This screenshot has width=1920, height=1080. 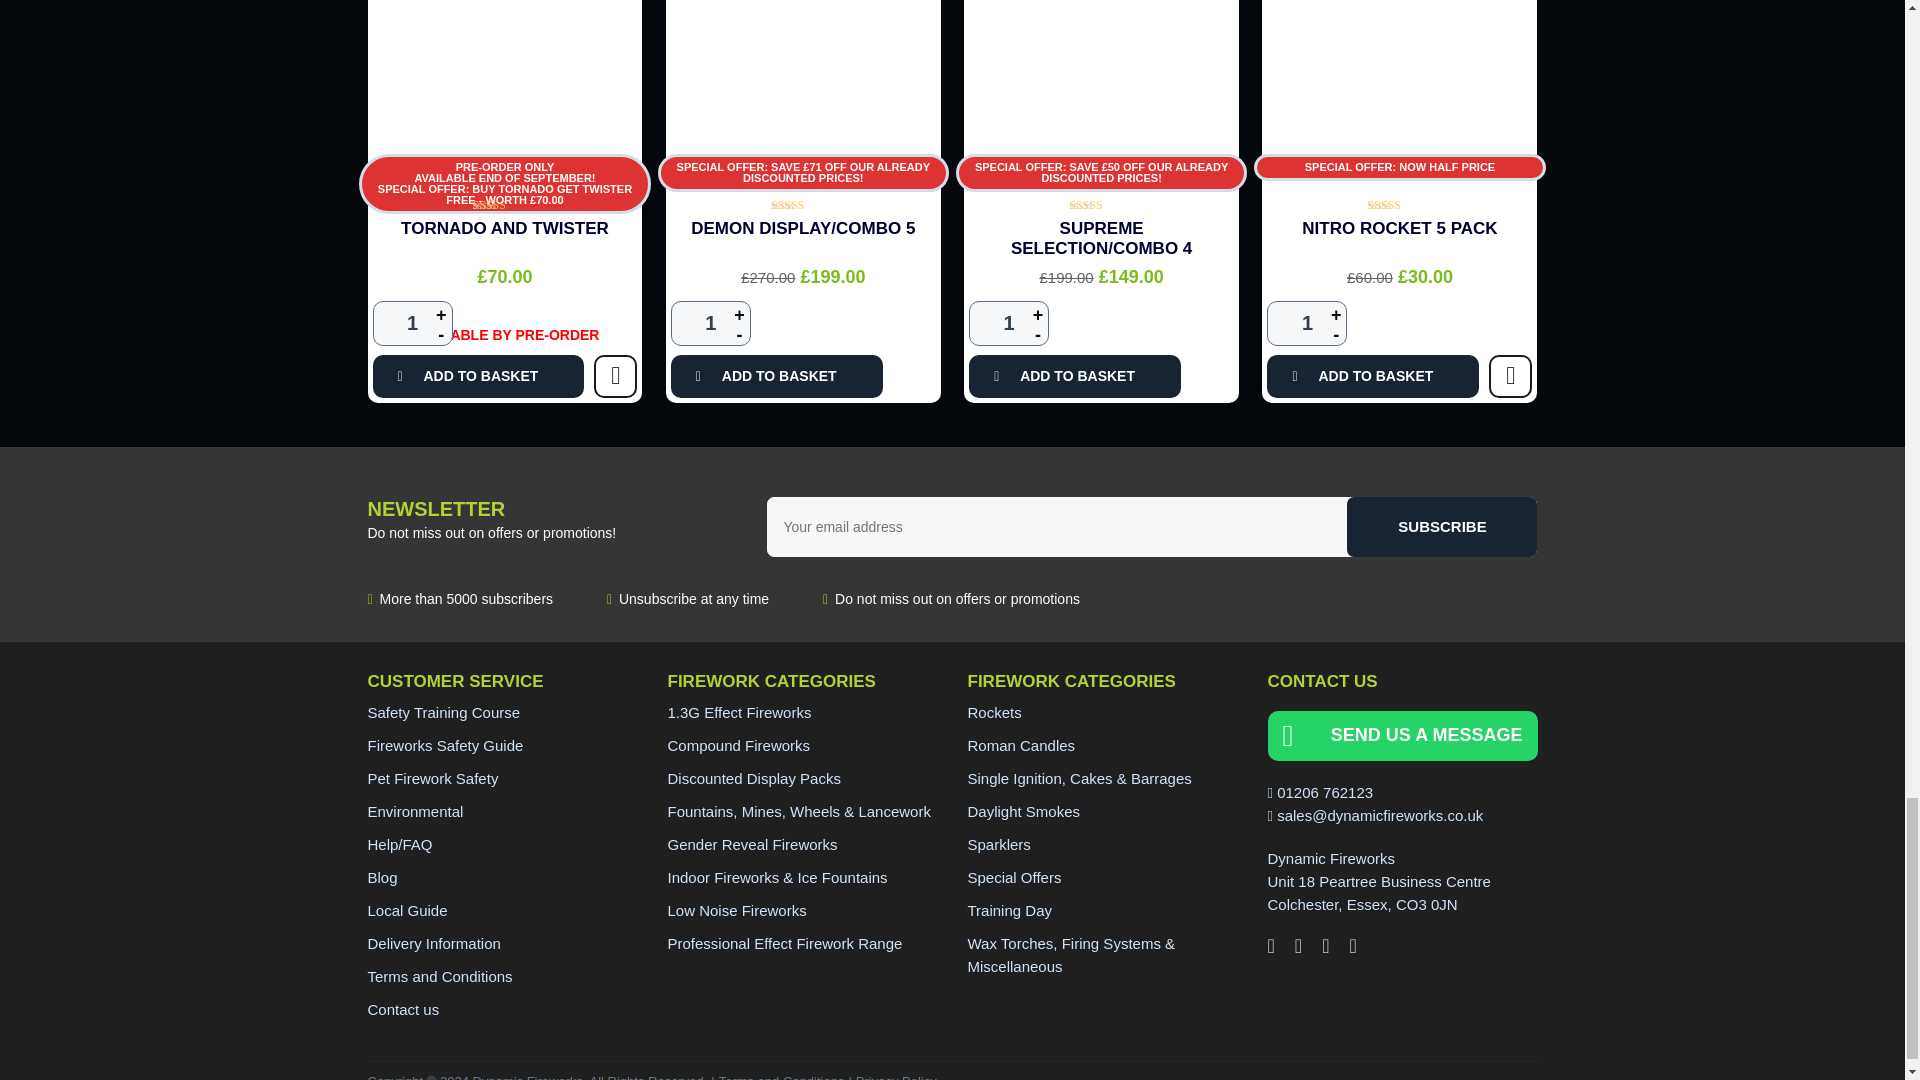 I want to click on Qty, so click(x=1008, y=323).